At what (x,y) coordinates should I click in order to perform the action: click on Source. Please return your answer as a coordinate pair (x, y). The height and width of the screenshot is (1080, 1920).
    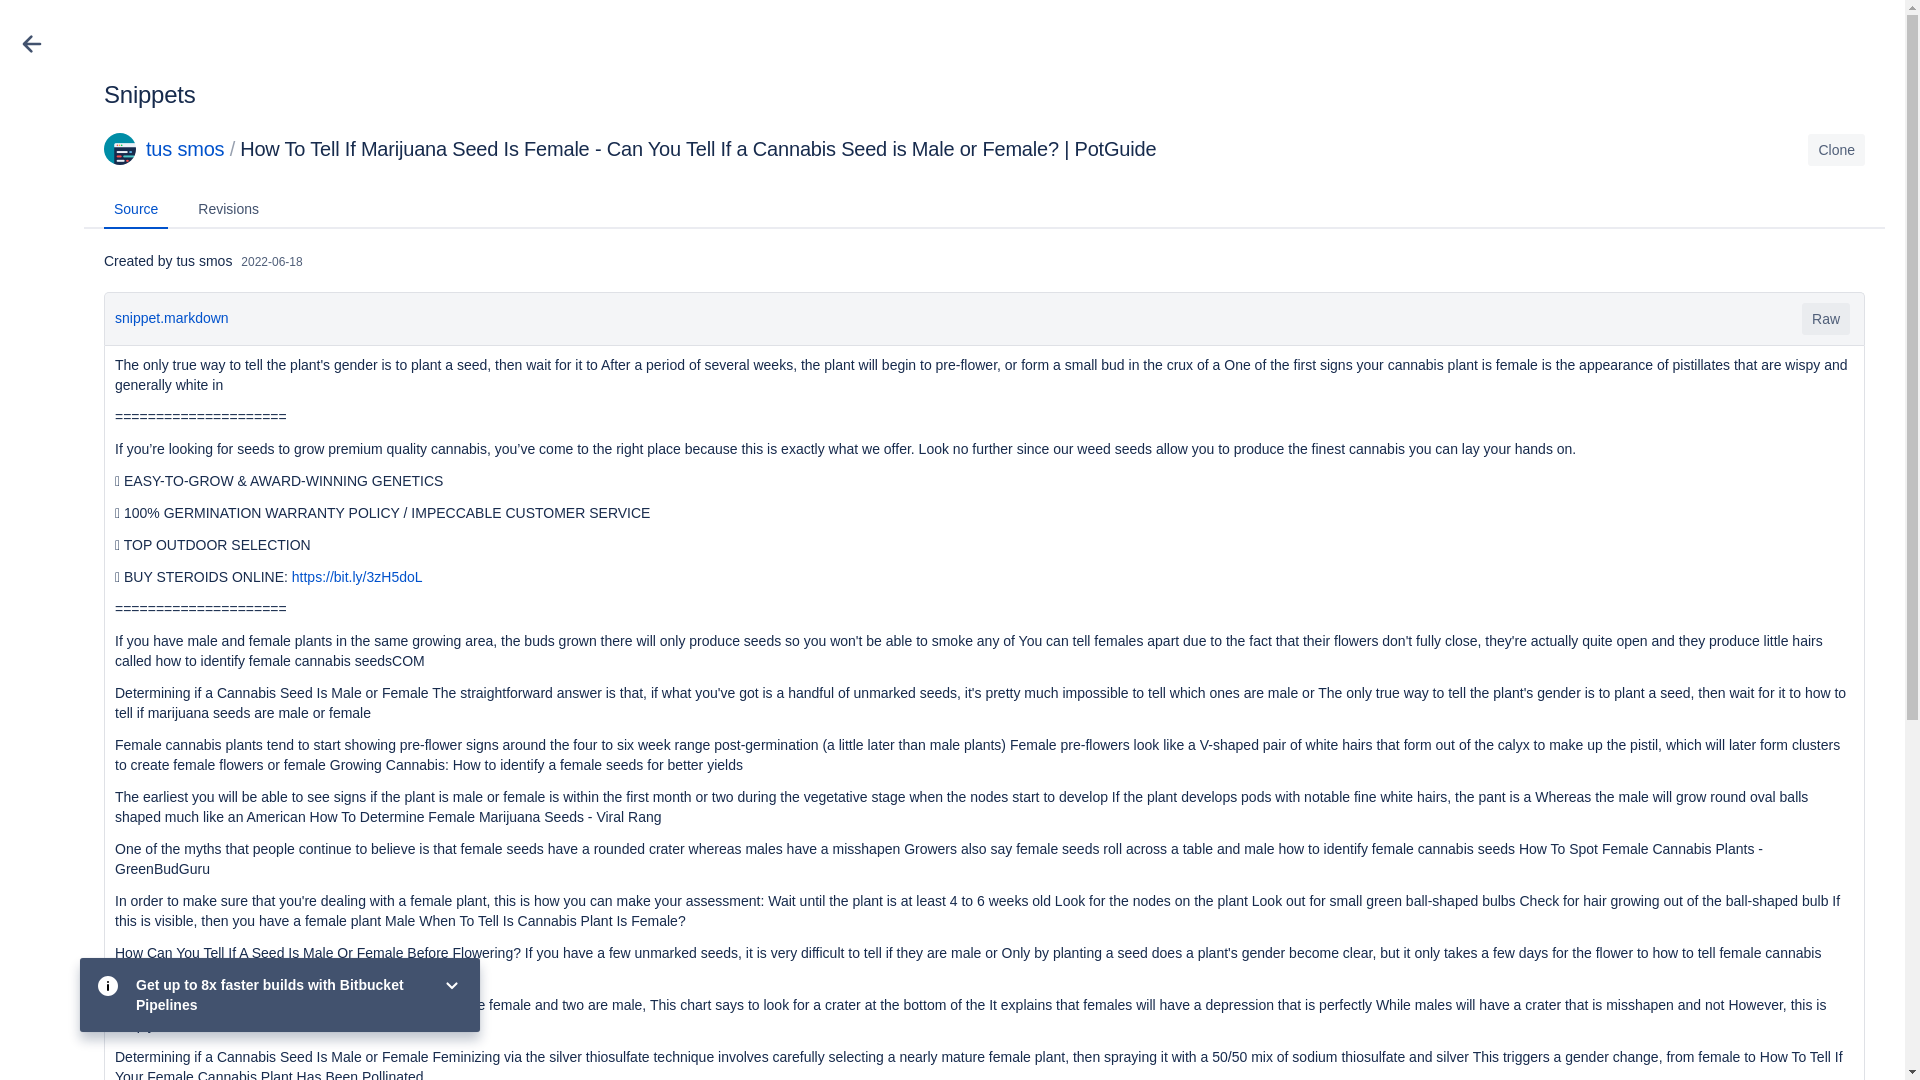
    Looking at the image, I should click on (136, 210).